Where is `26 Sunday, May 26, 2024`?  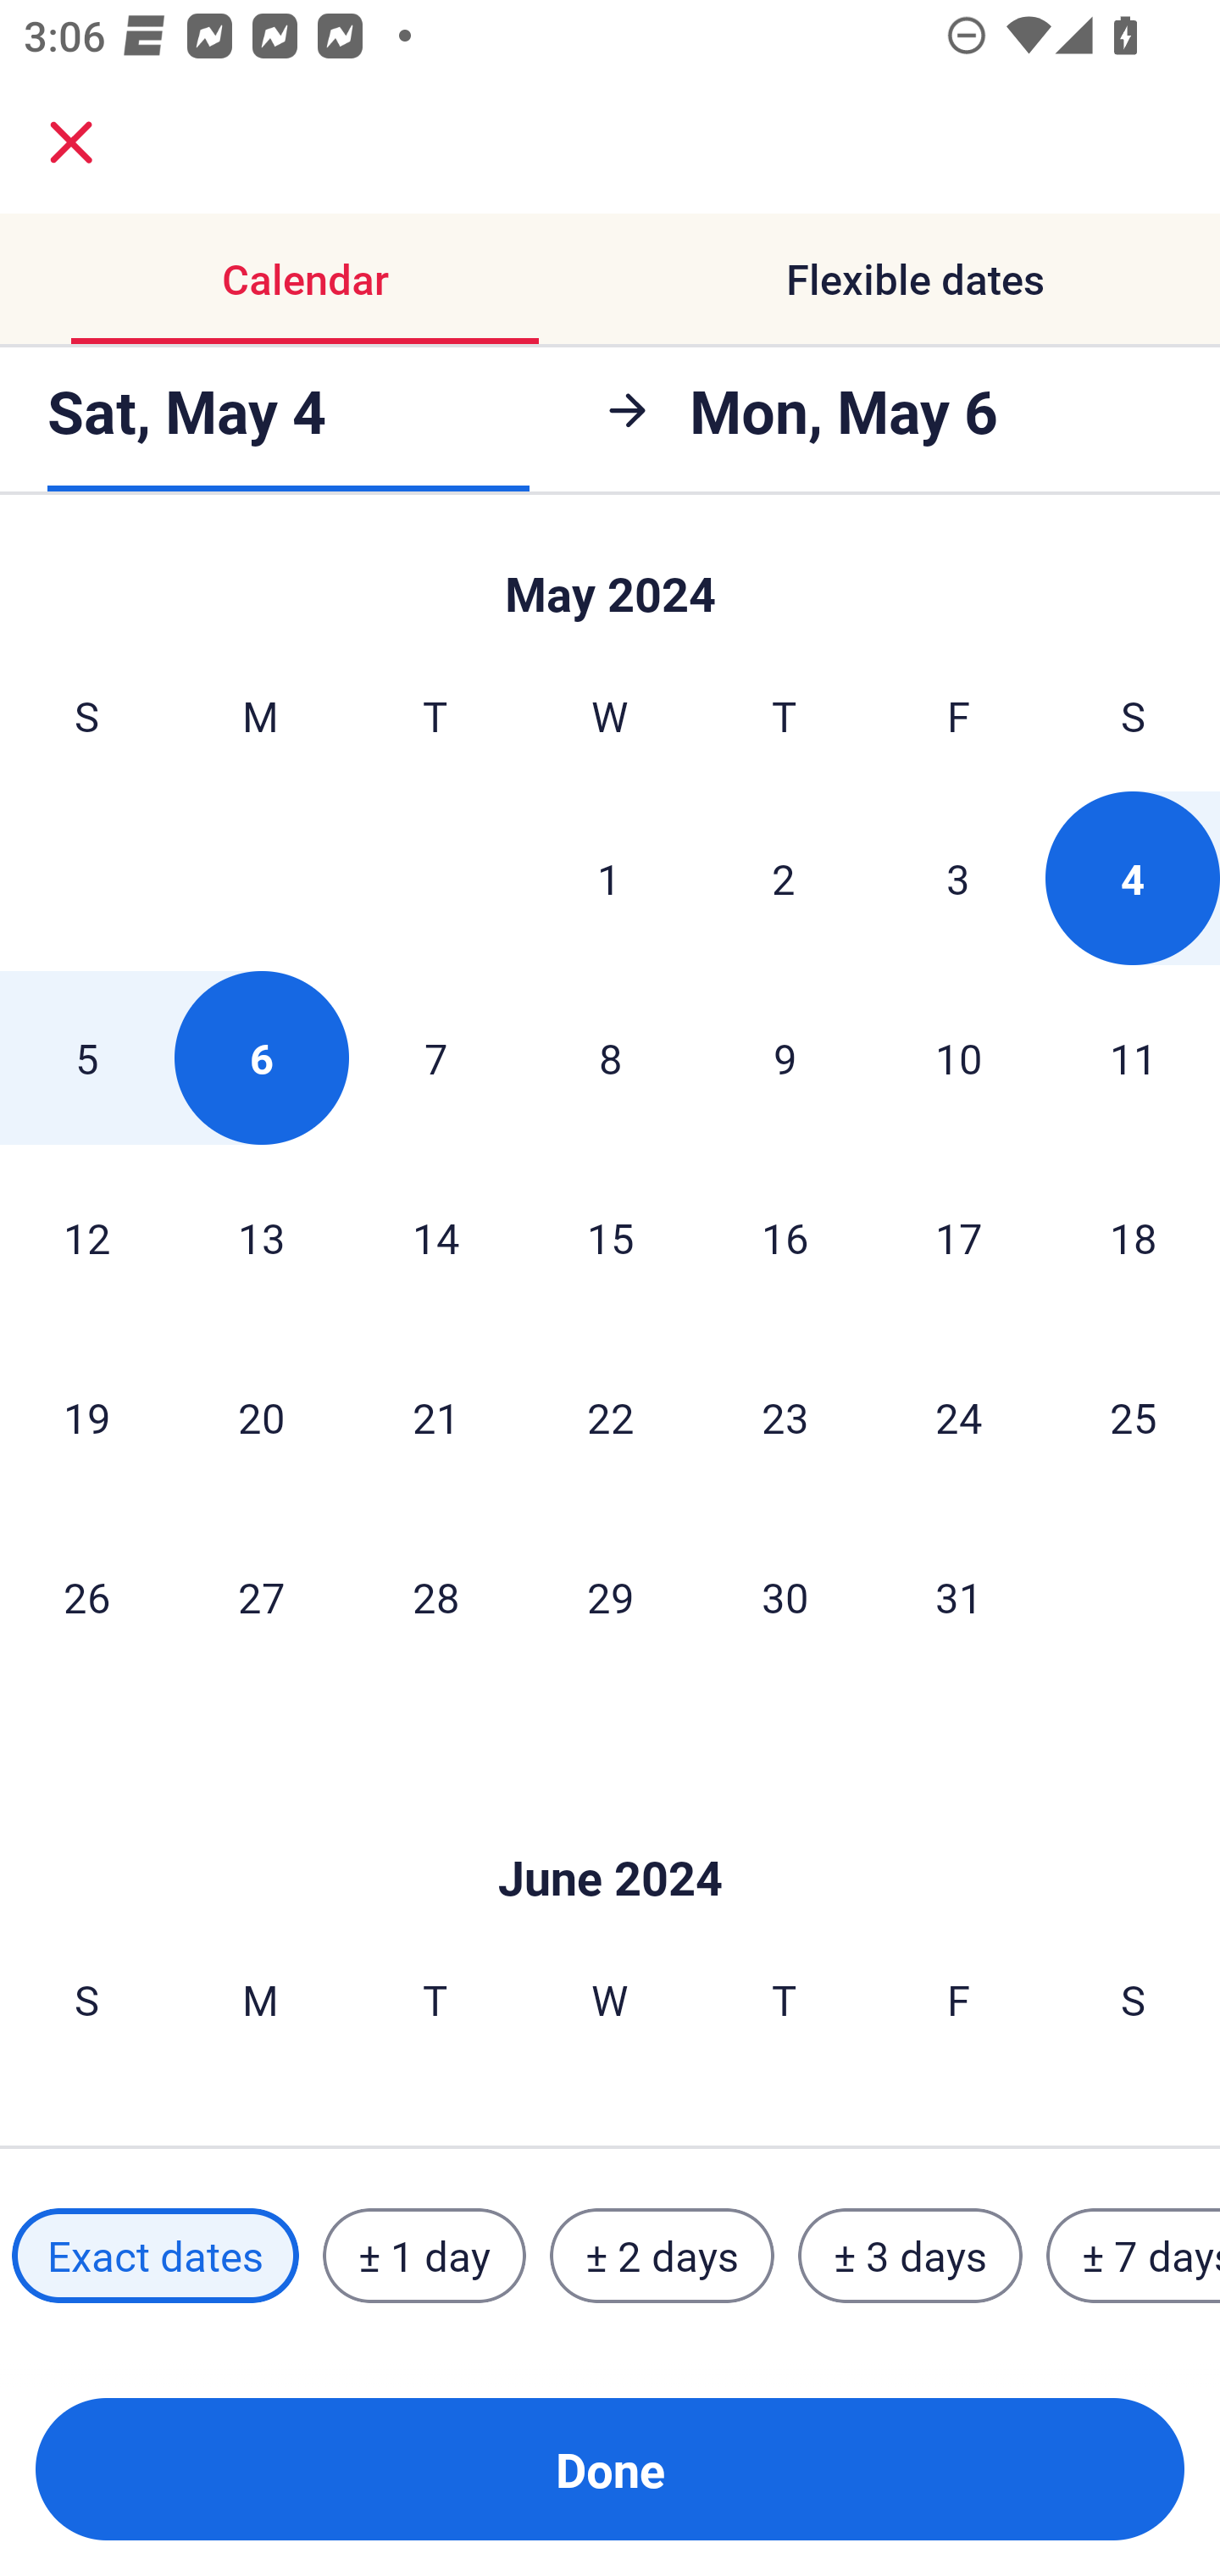
26 Sunday, May 26, 2024 is located at coordinates (86, 1596).